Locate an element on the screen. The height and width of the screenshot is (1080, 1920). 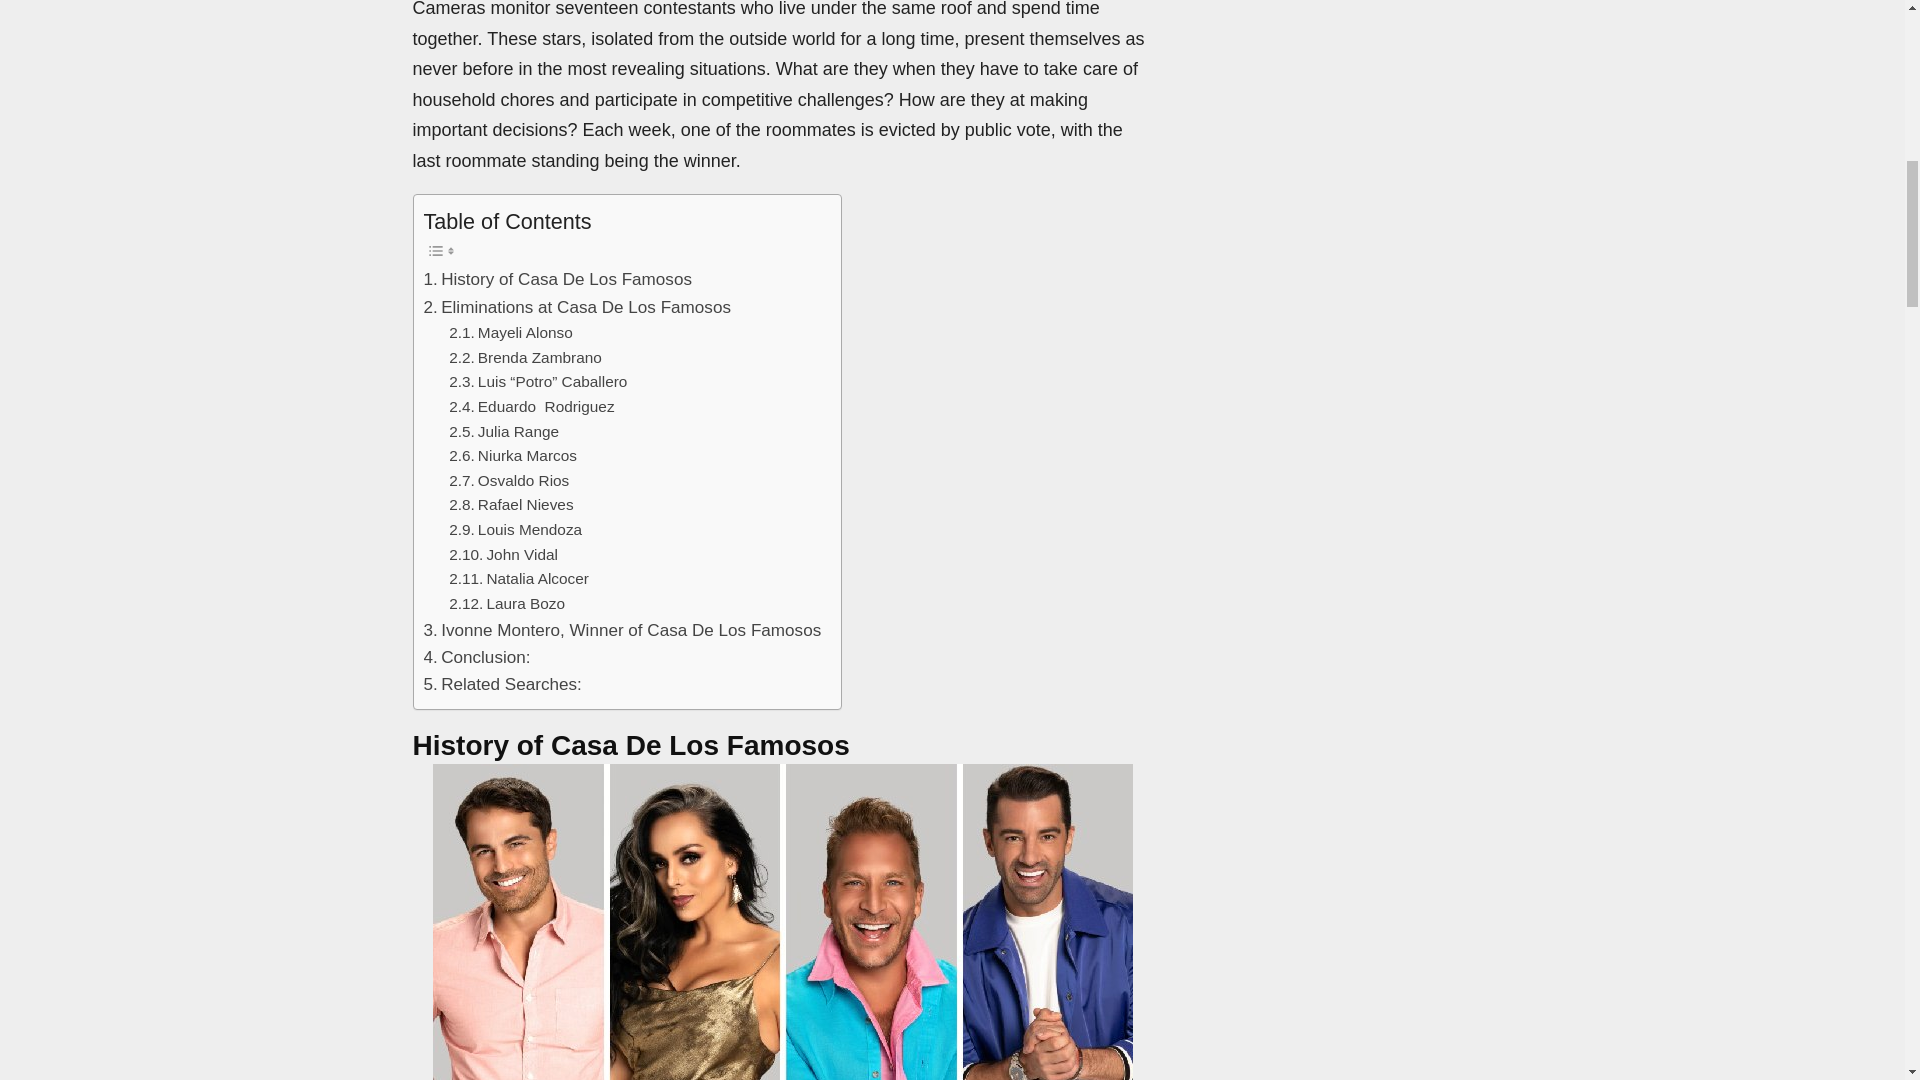
Julia Range is located at coordinates (504, 432).